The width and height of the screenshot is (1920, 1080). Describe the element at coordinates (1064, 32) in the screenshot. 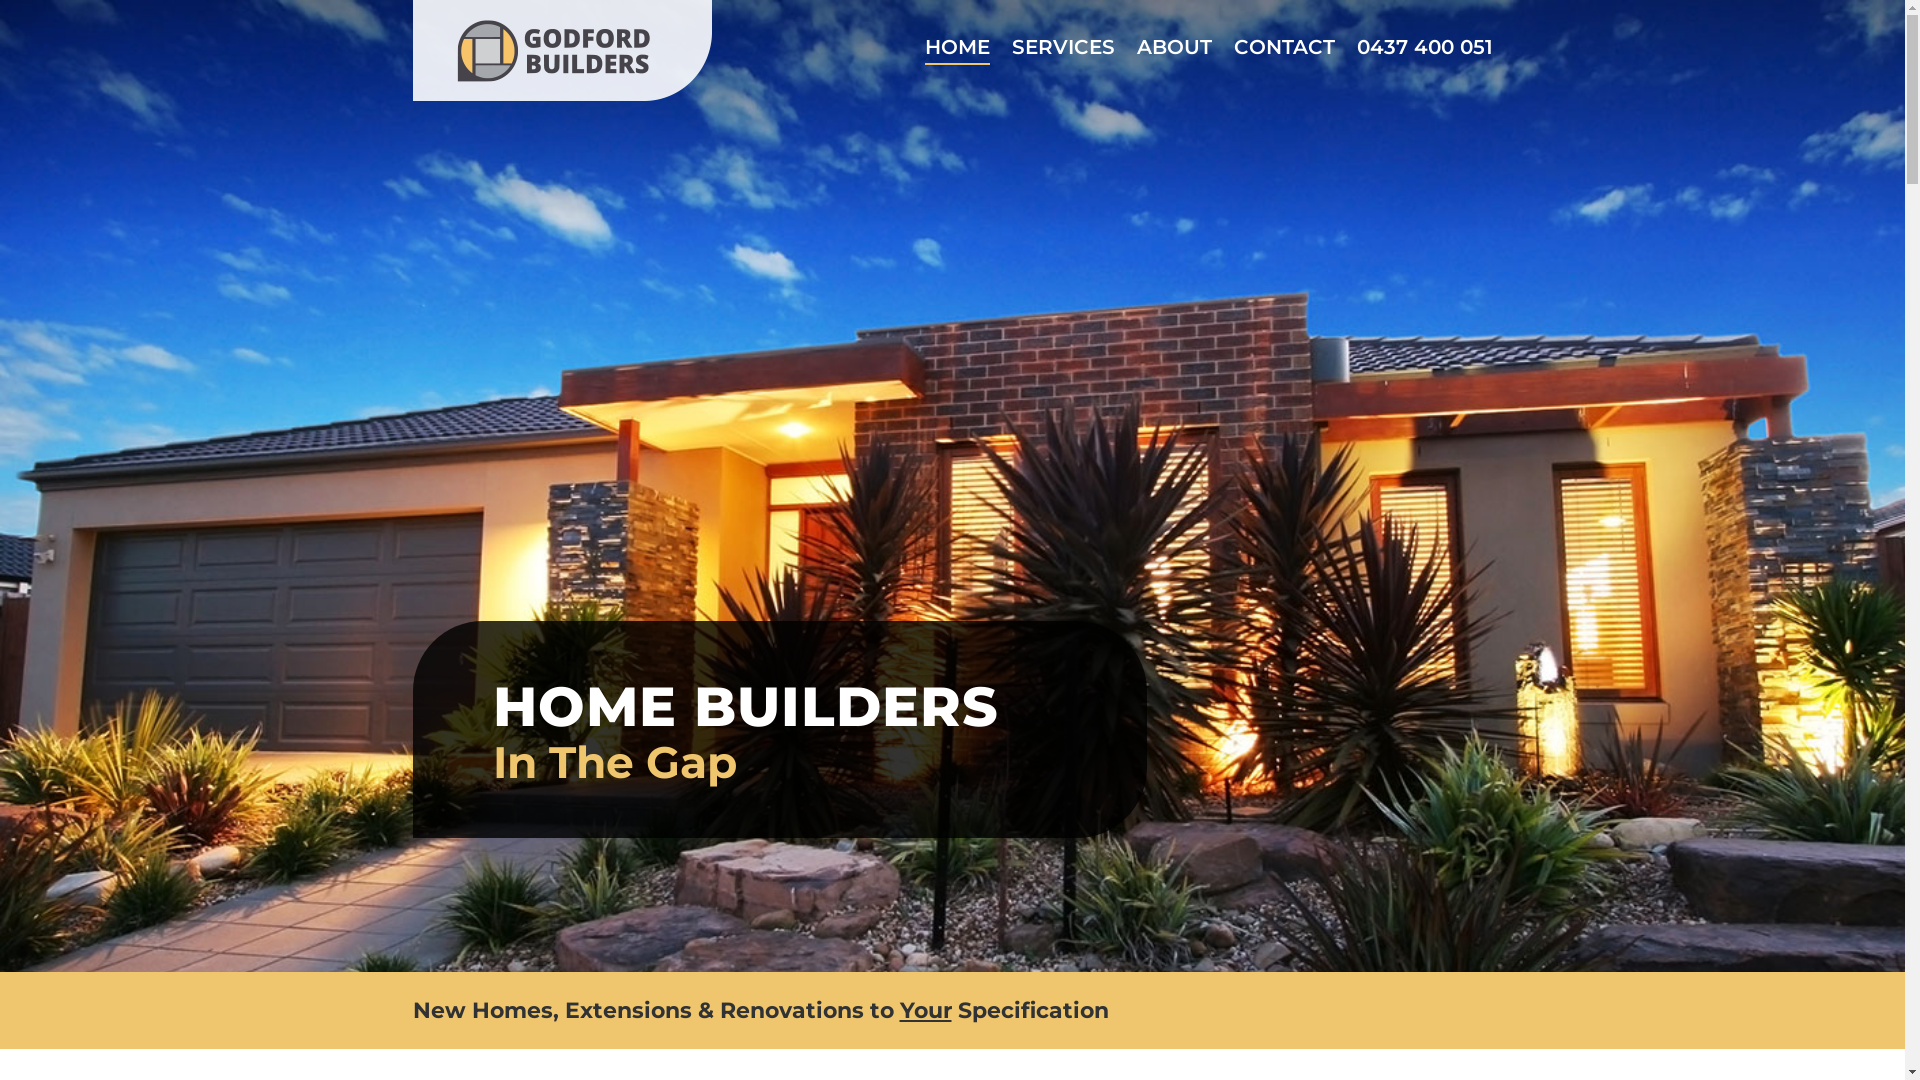

I see `SERVICES` at that location.